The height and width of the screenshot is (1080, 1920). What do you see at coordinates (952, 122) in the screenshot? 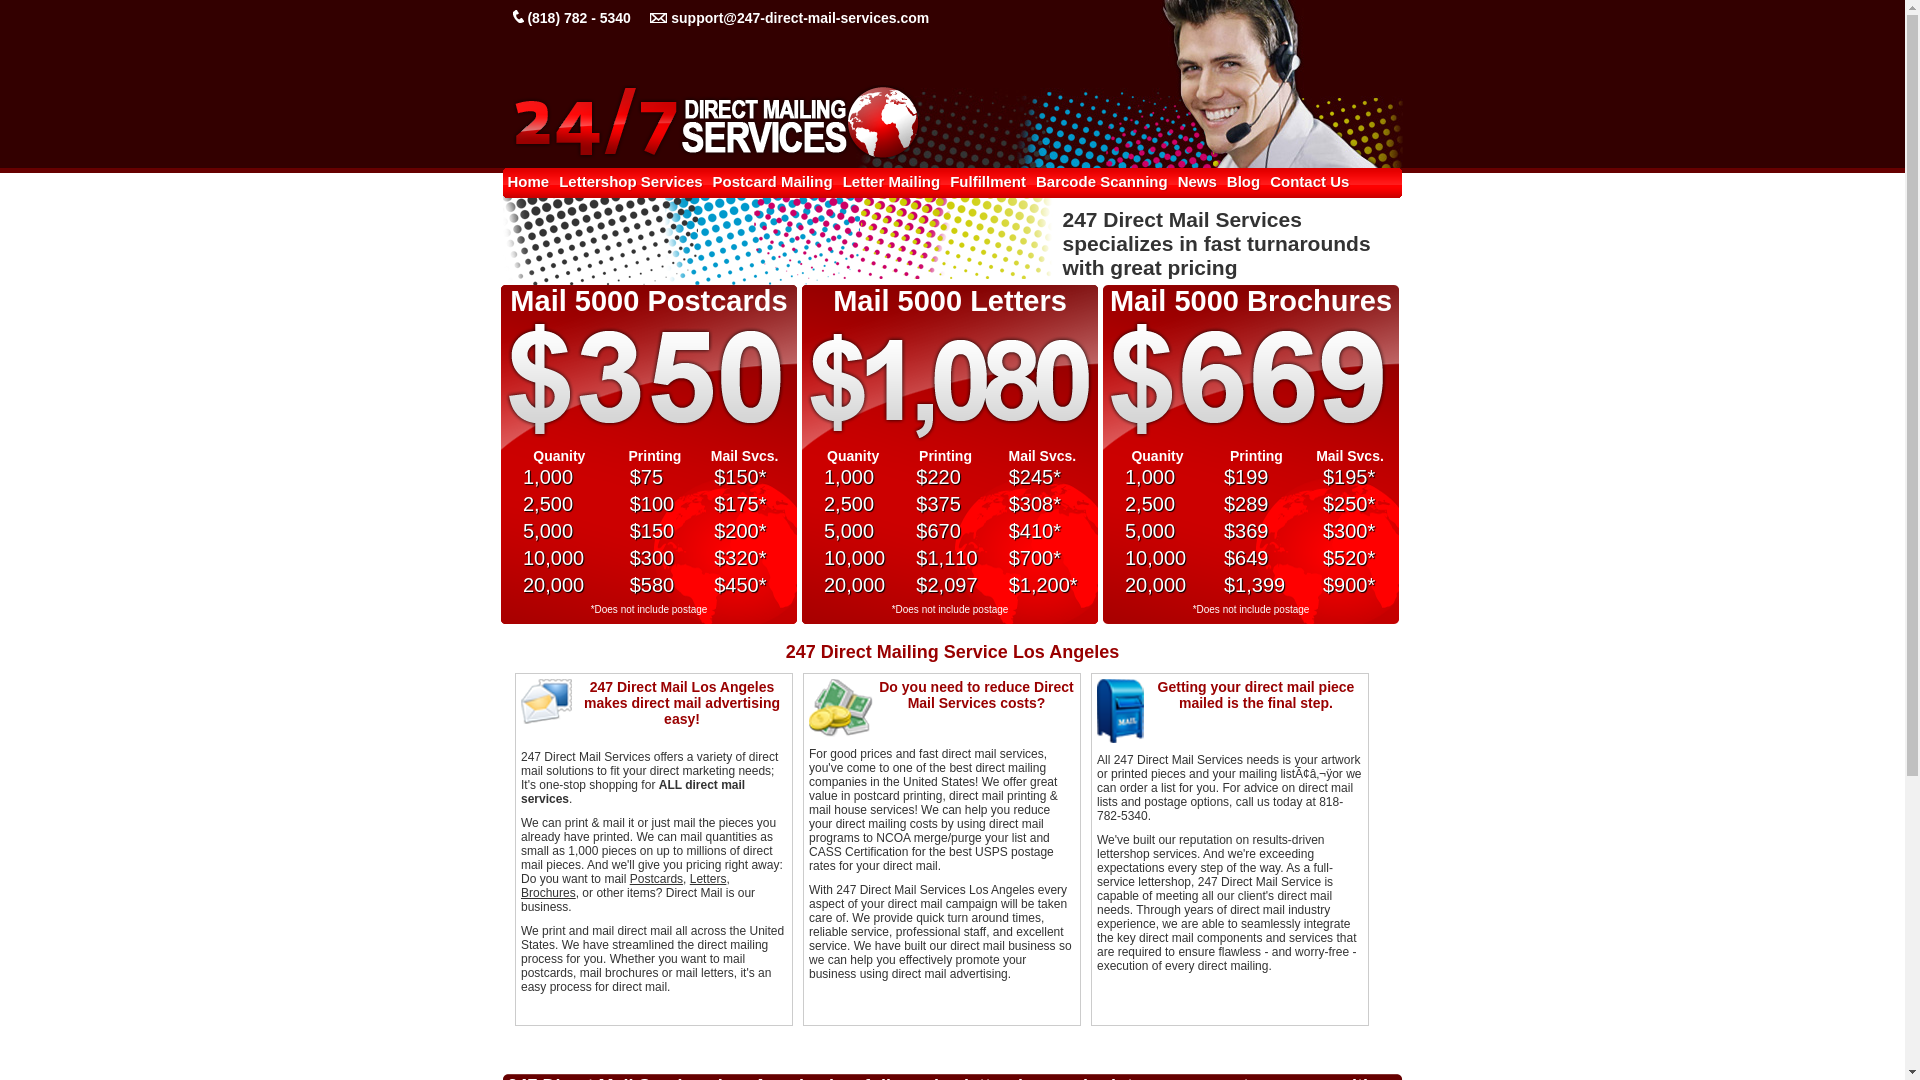
I see `direct-mail-advertising` at bounding box center [952, 122].